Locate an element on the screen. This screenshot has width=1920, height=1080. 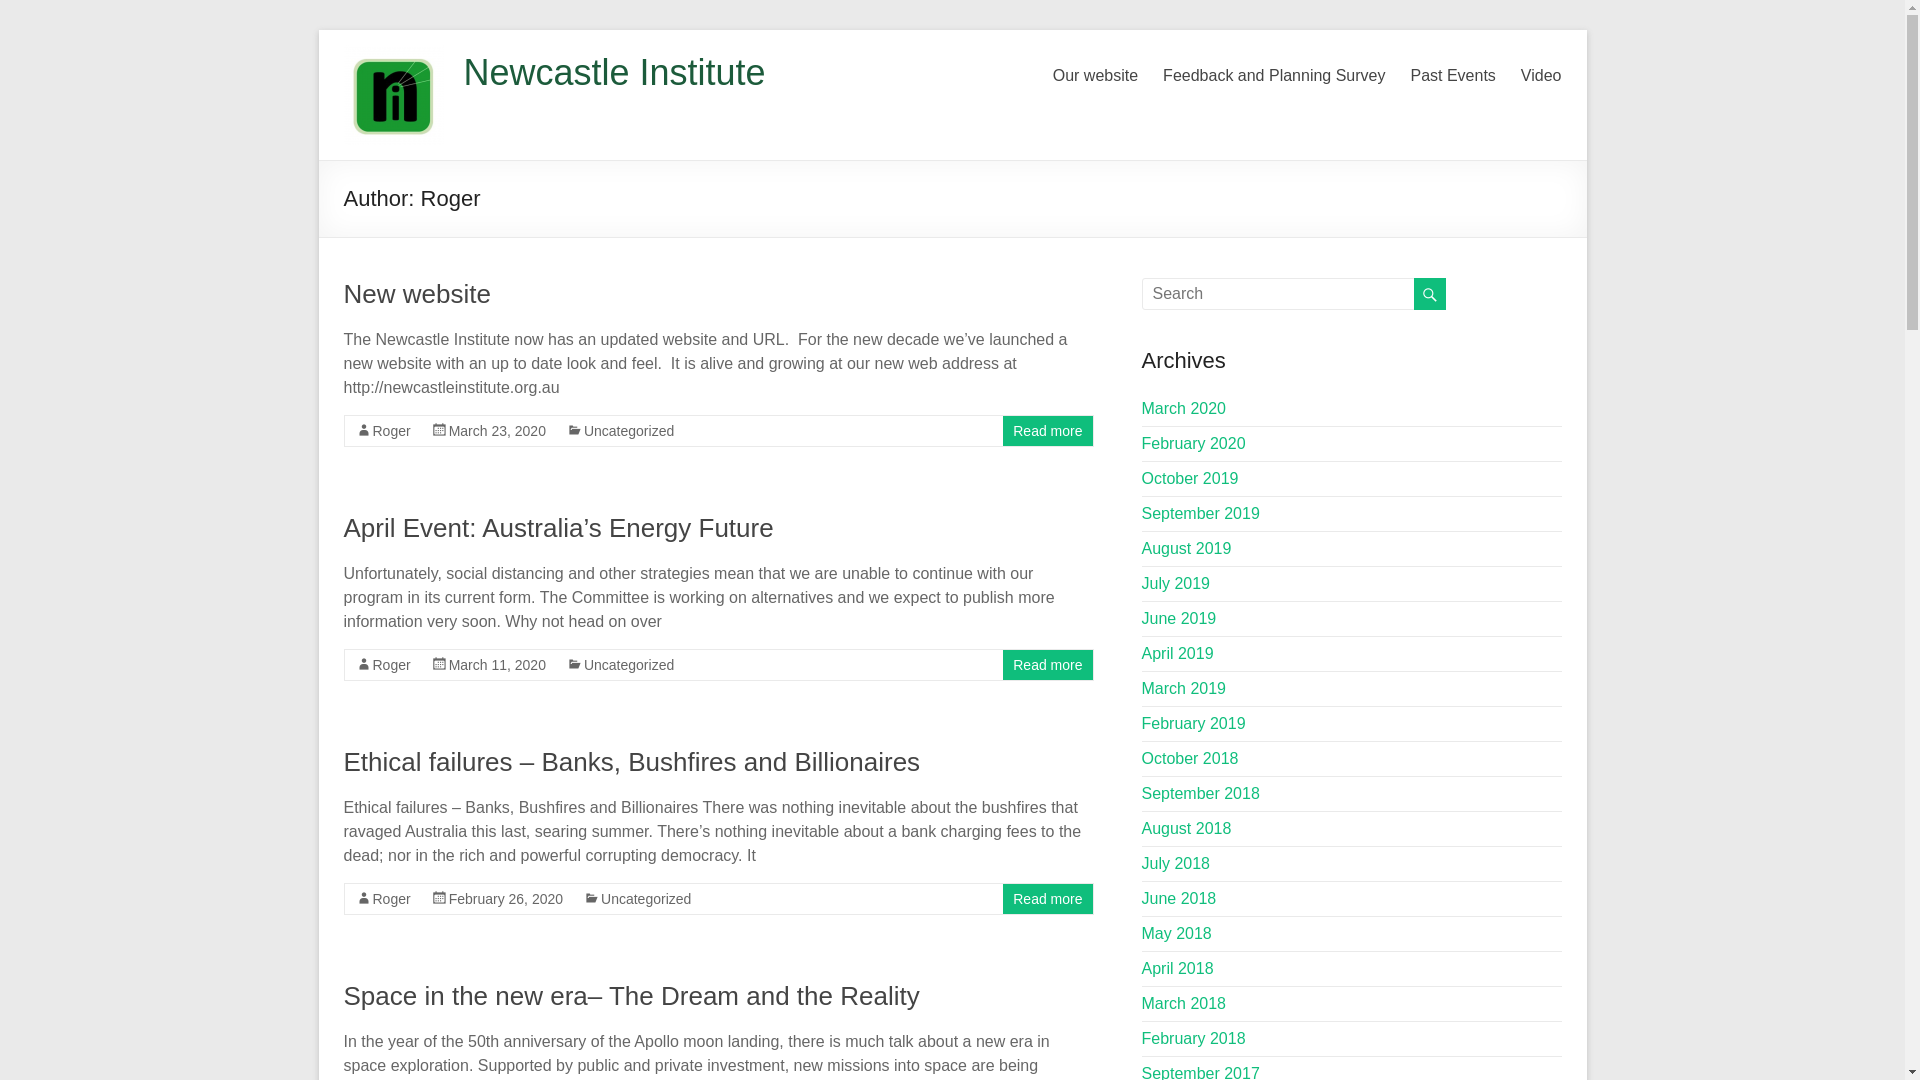
Roger is located at coordinates (391, 431).